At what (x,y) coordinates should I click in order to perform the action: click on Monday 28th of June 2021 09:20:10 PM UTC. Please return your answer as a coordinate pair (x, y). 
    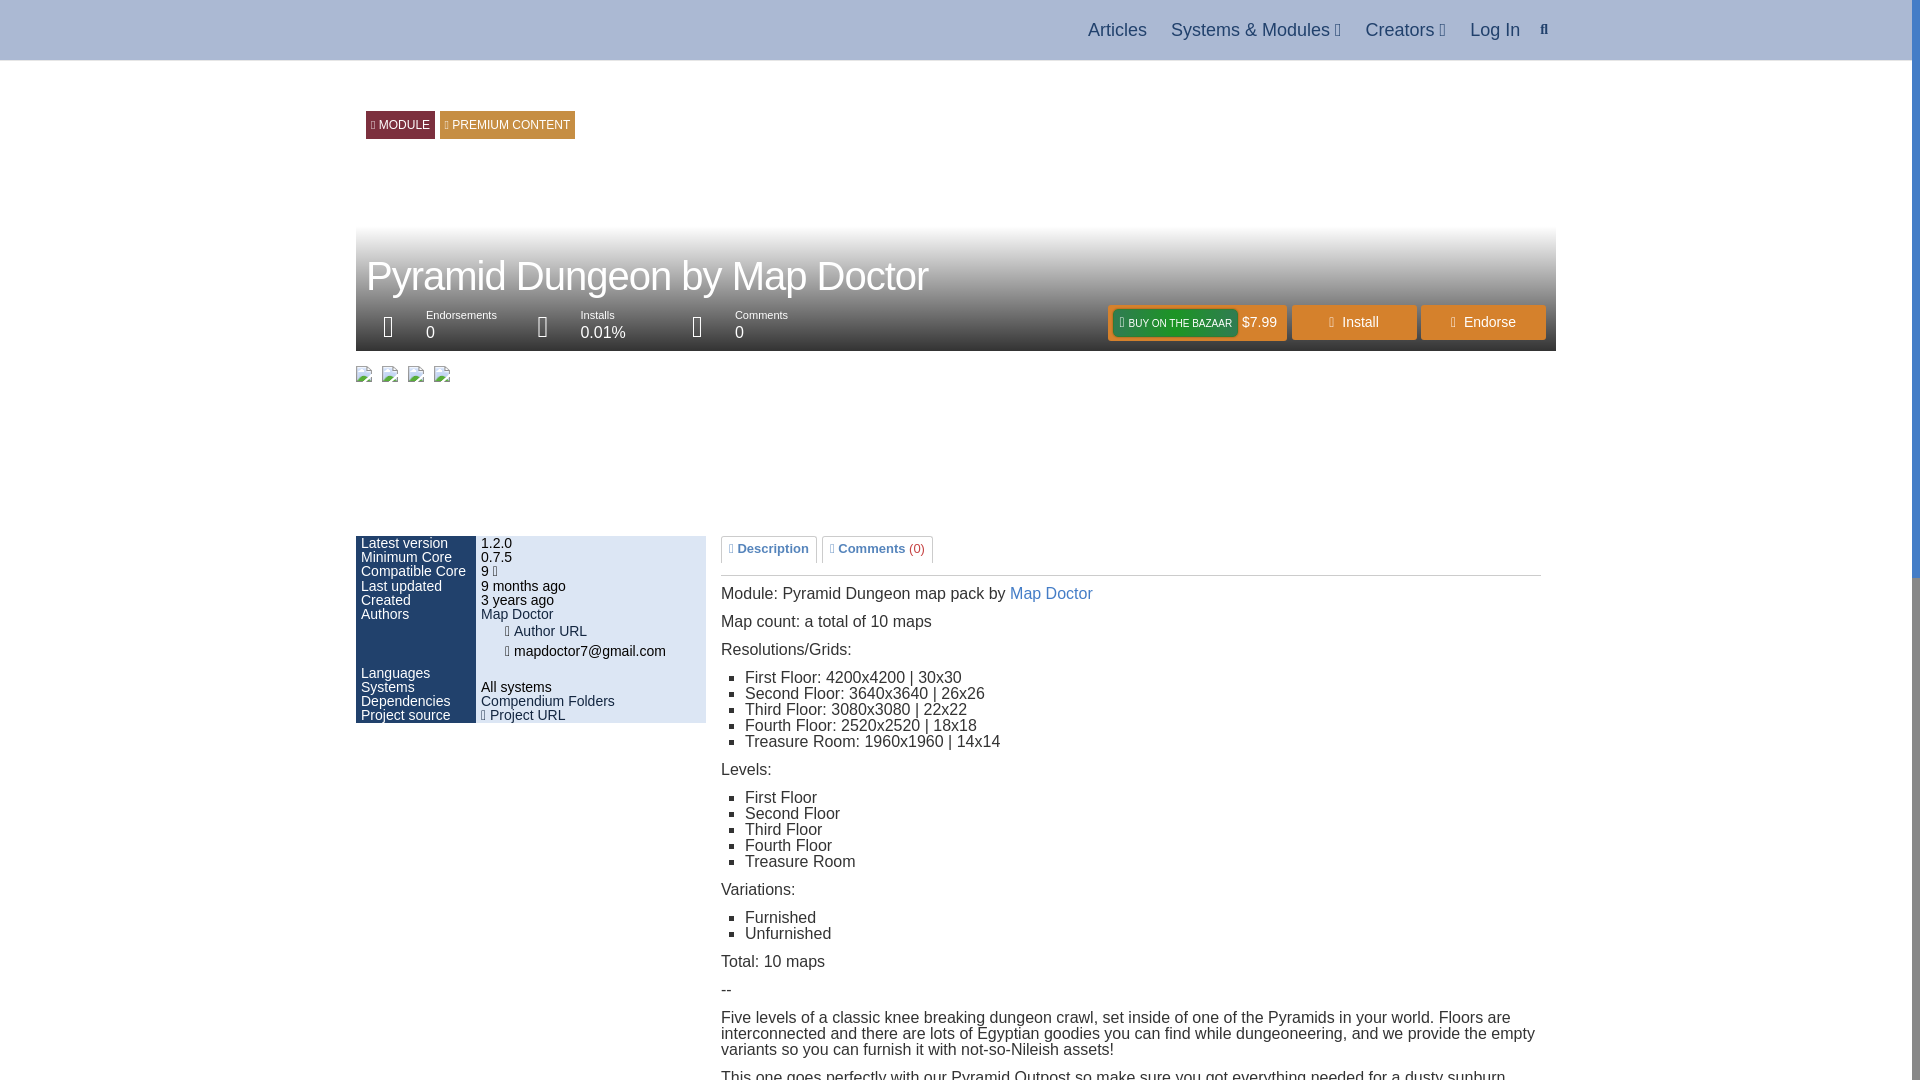
    Looking at the image, I should click on (591, 599).